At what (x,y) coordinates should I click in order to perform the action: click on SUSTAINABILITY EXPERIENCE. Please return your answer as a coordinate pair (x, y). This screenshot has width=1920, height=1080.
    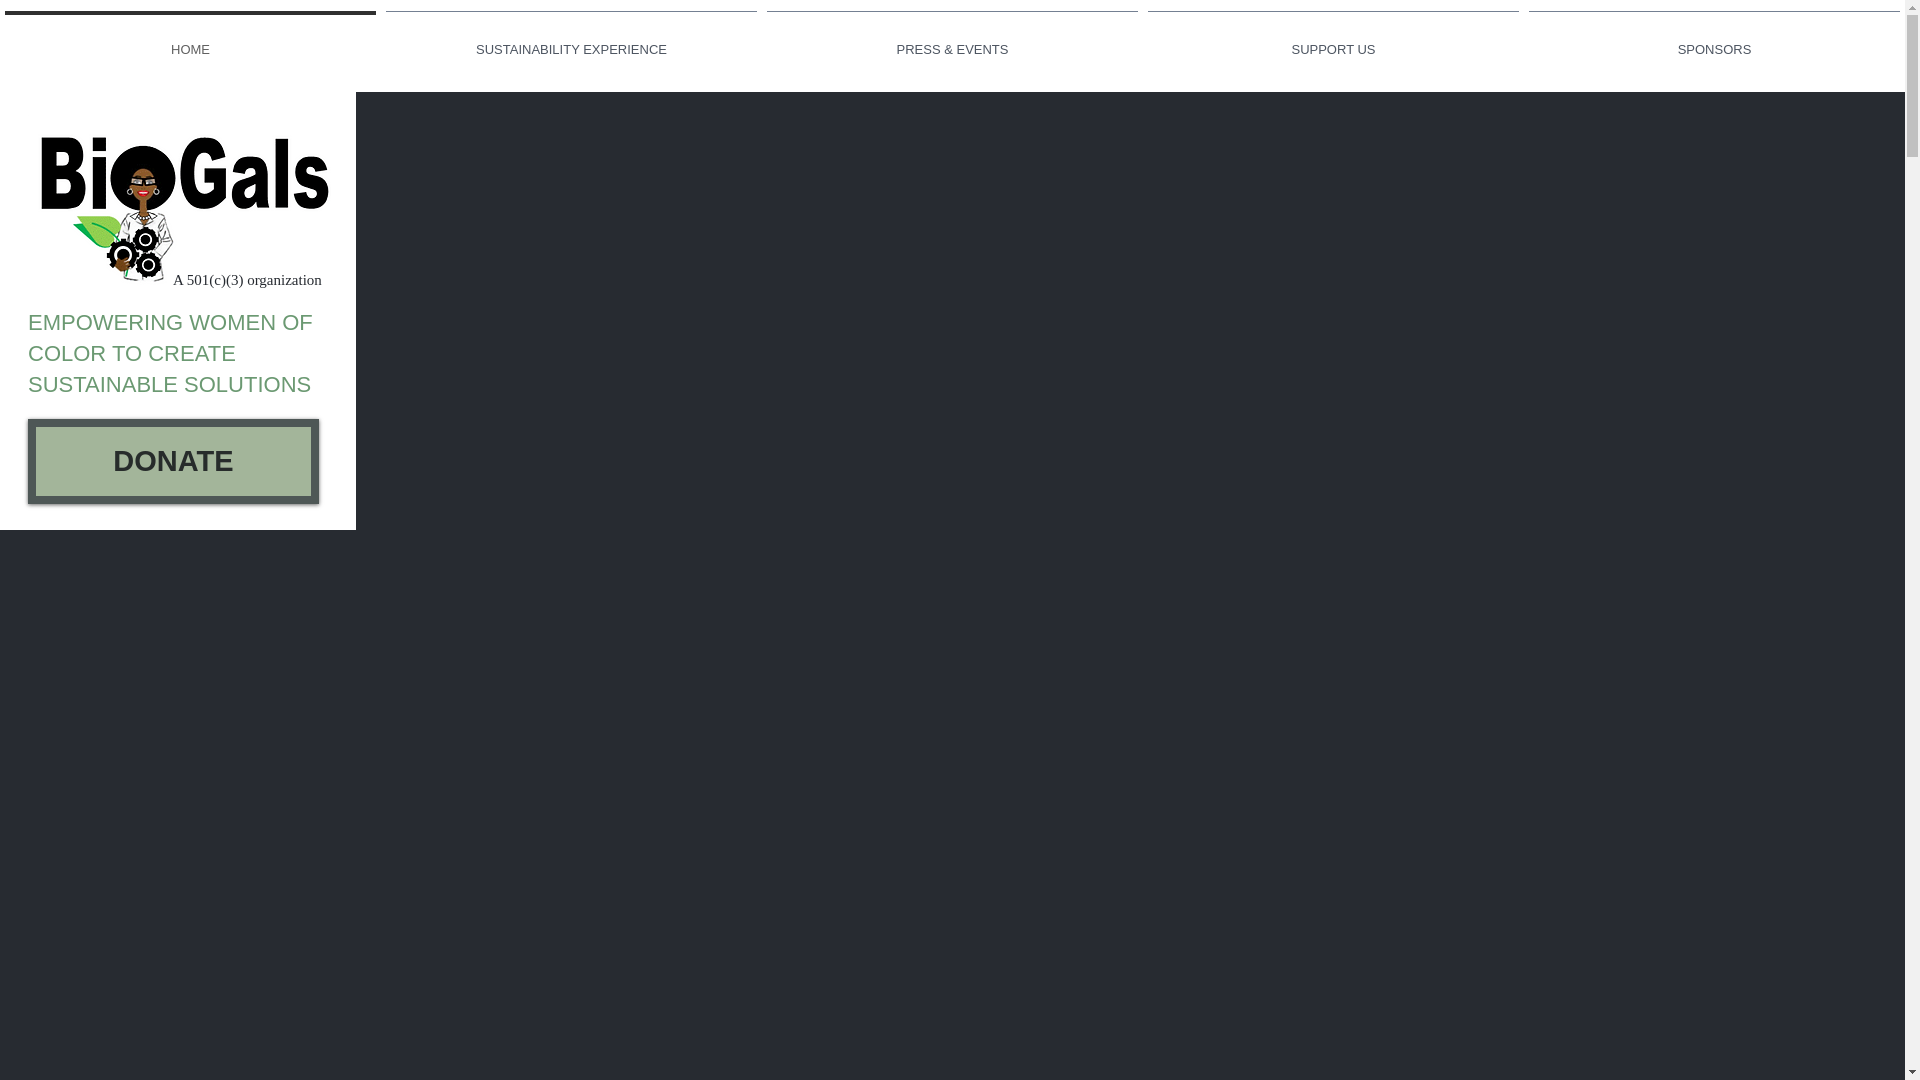
    Looking at the image, I should click on (571, 40).